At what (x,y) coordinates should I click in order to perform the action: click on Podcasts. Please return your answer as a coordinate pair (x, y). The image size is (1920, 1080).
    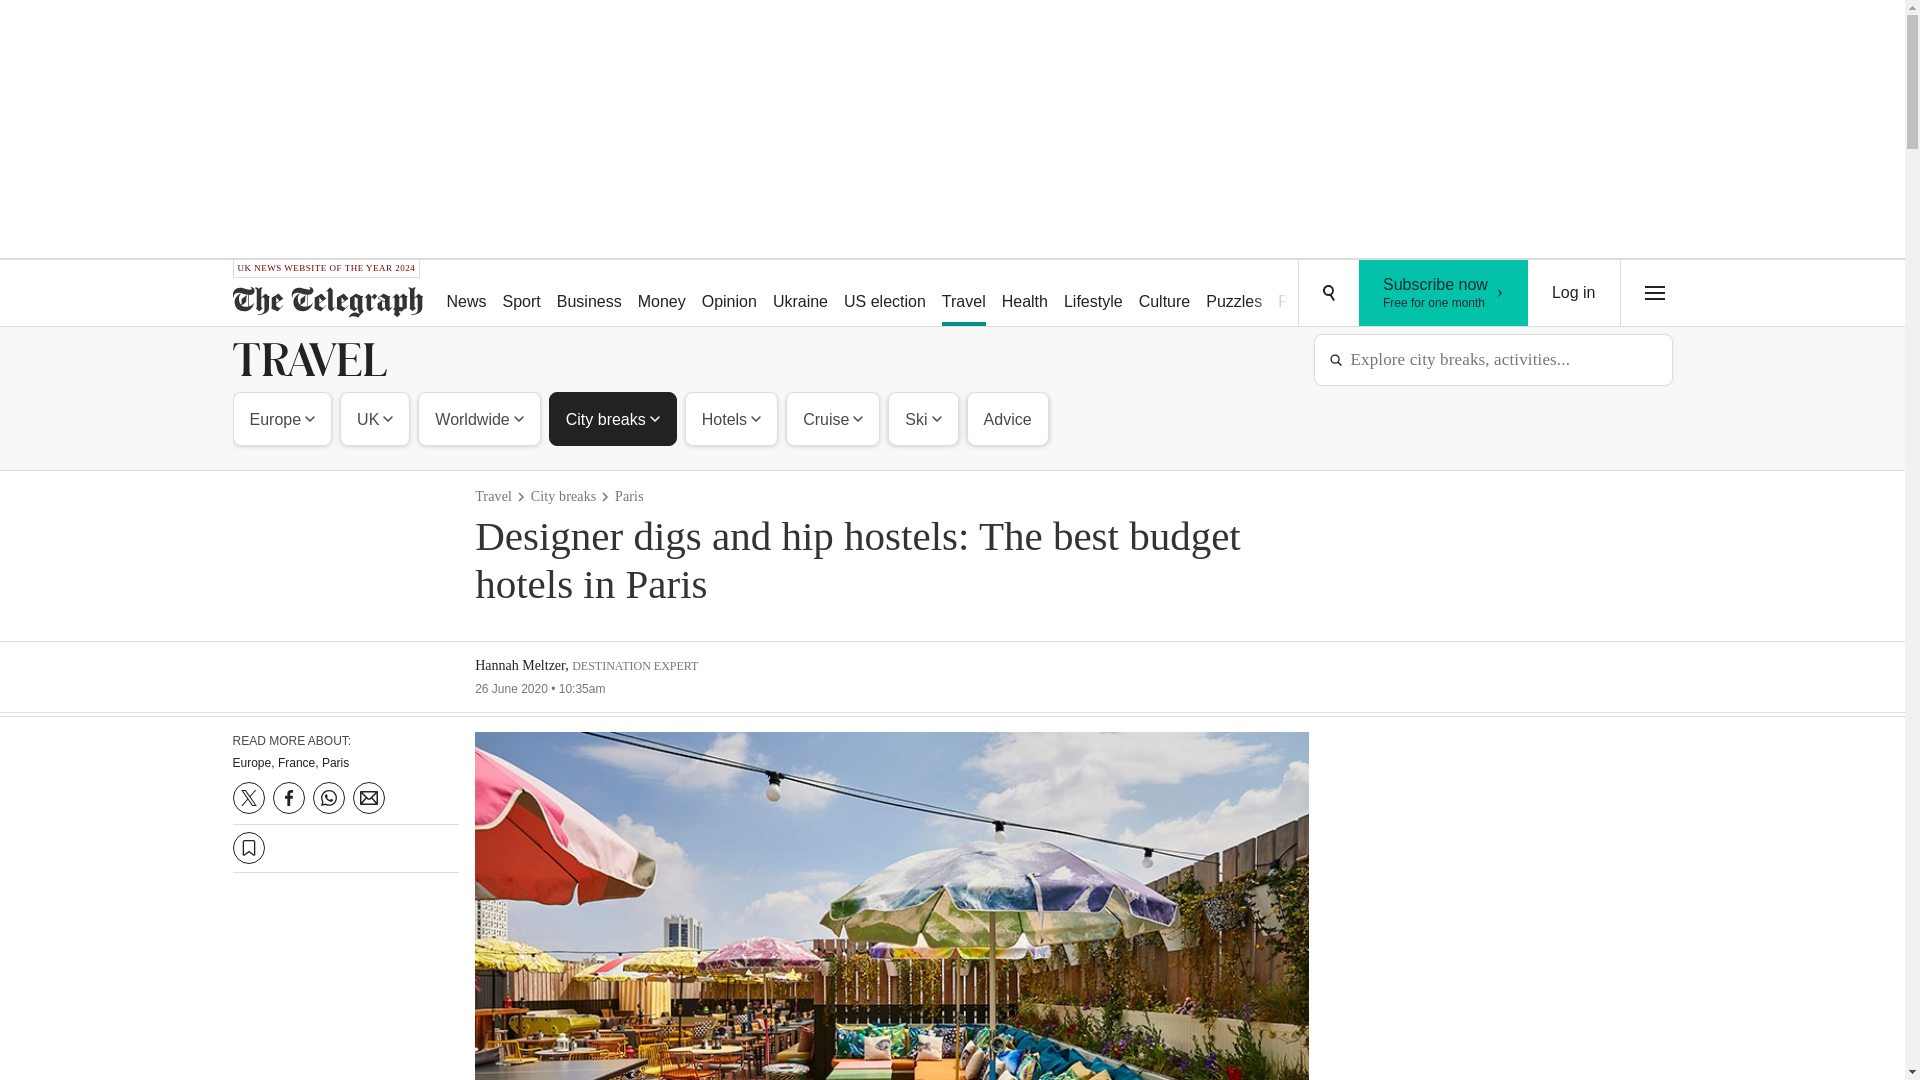
    Looking at the image, I should click on (1310, 294).